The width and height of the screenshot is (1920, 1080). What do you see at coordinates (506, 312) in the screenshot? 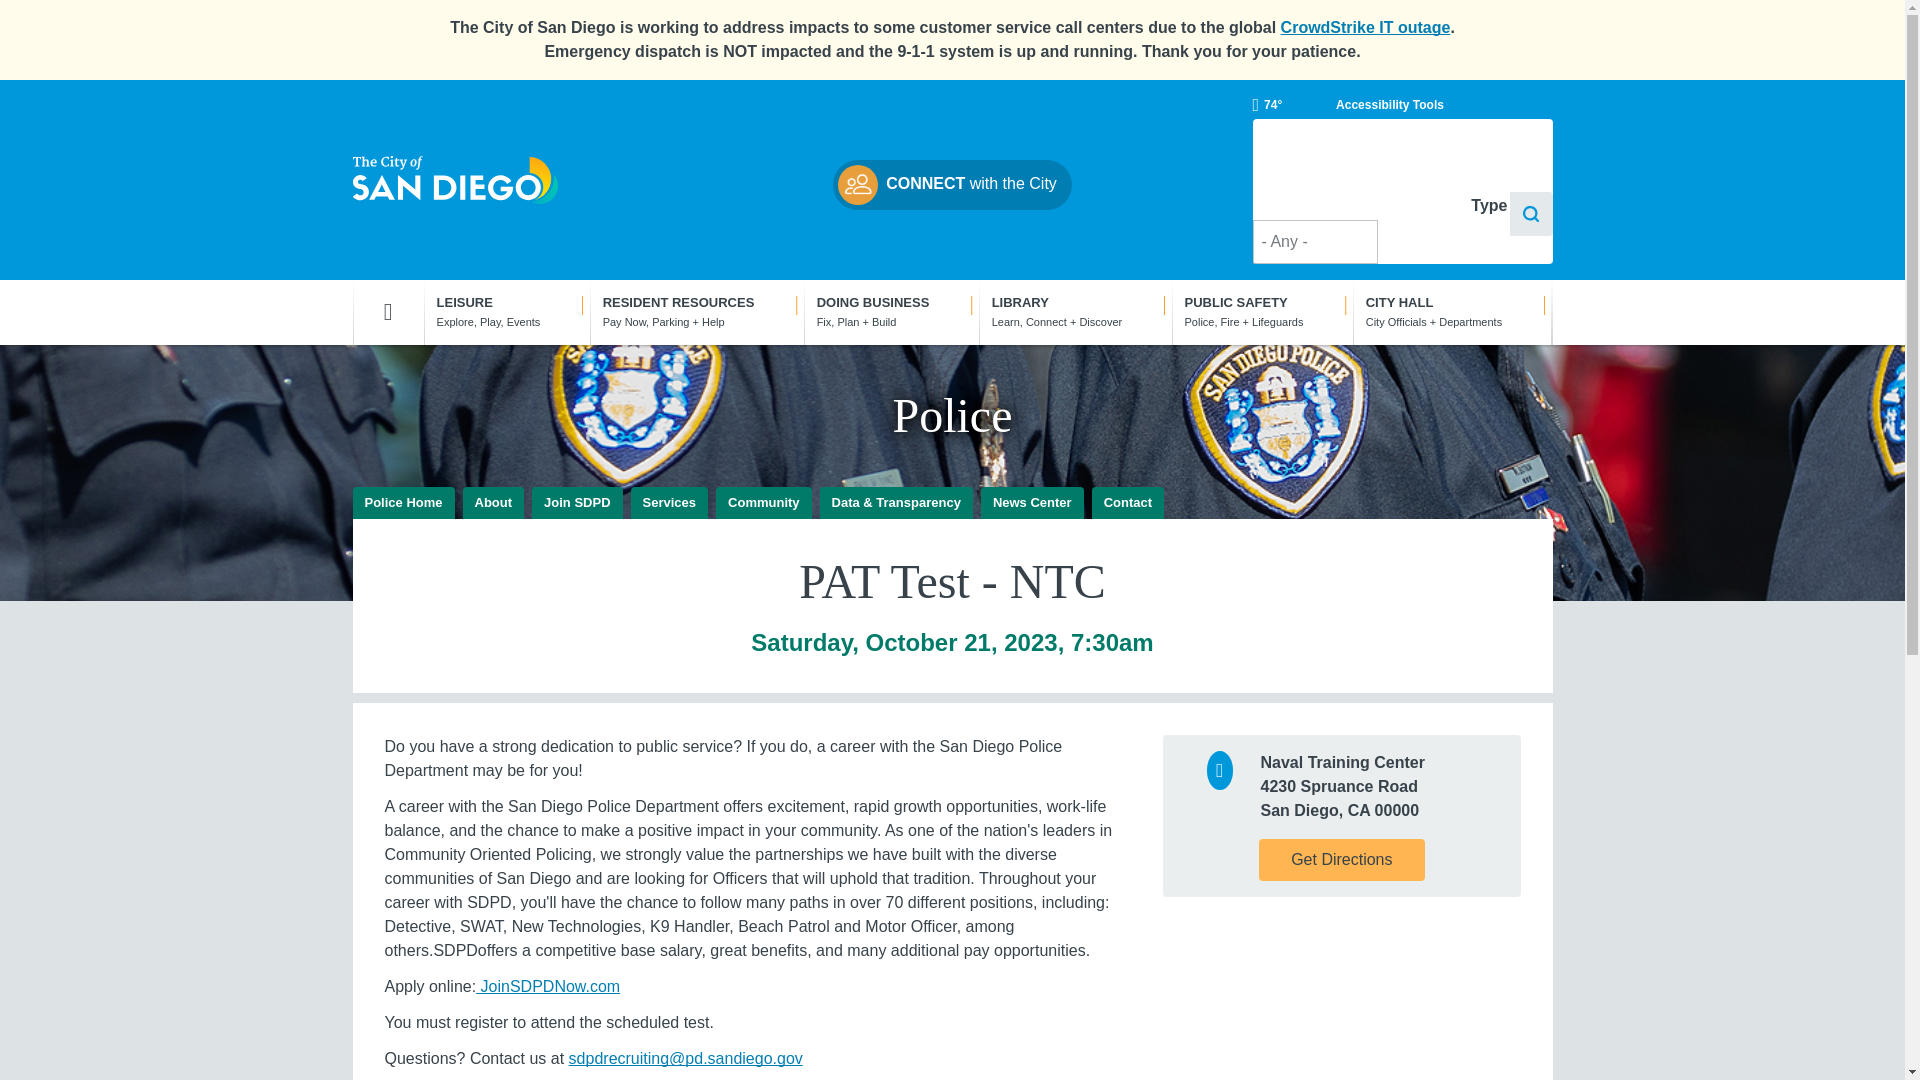
I see `LEISURE` at bounding box center [506, 312].